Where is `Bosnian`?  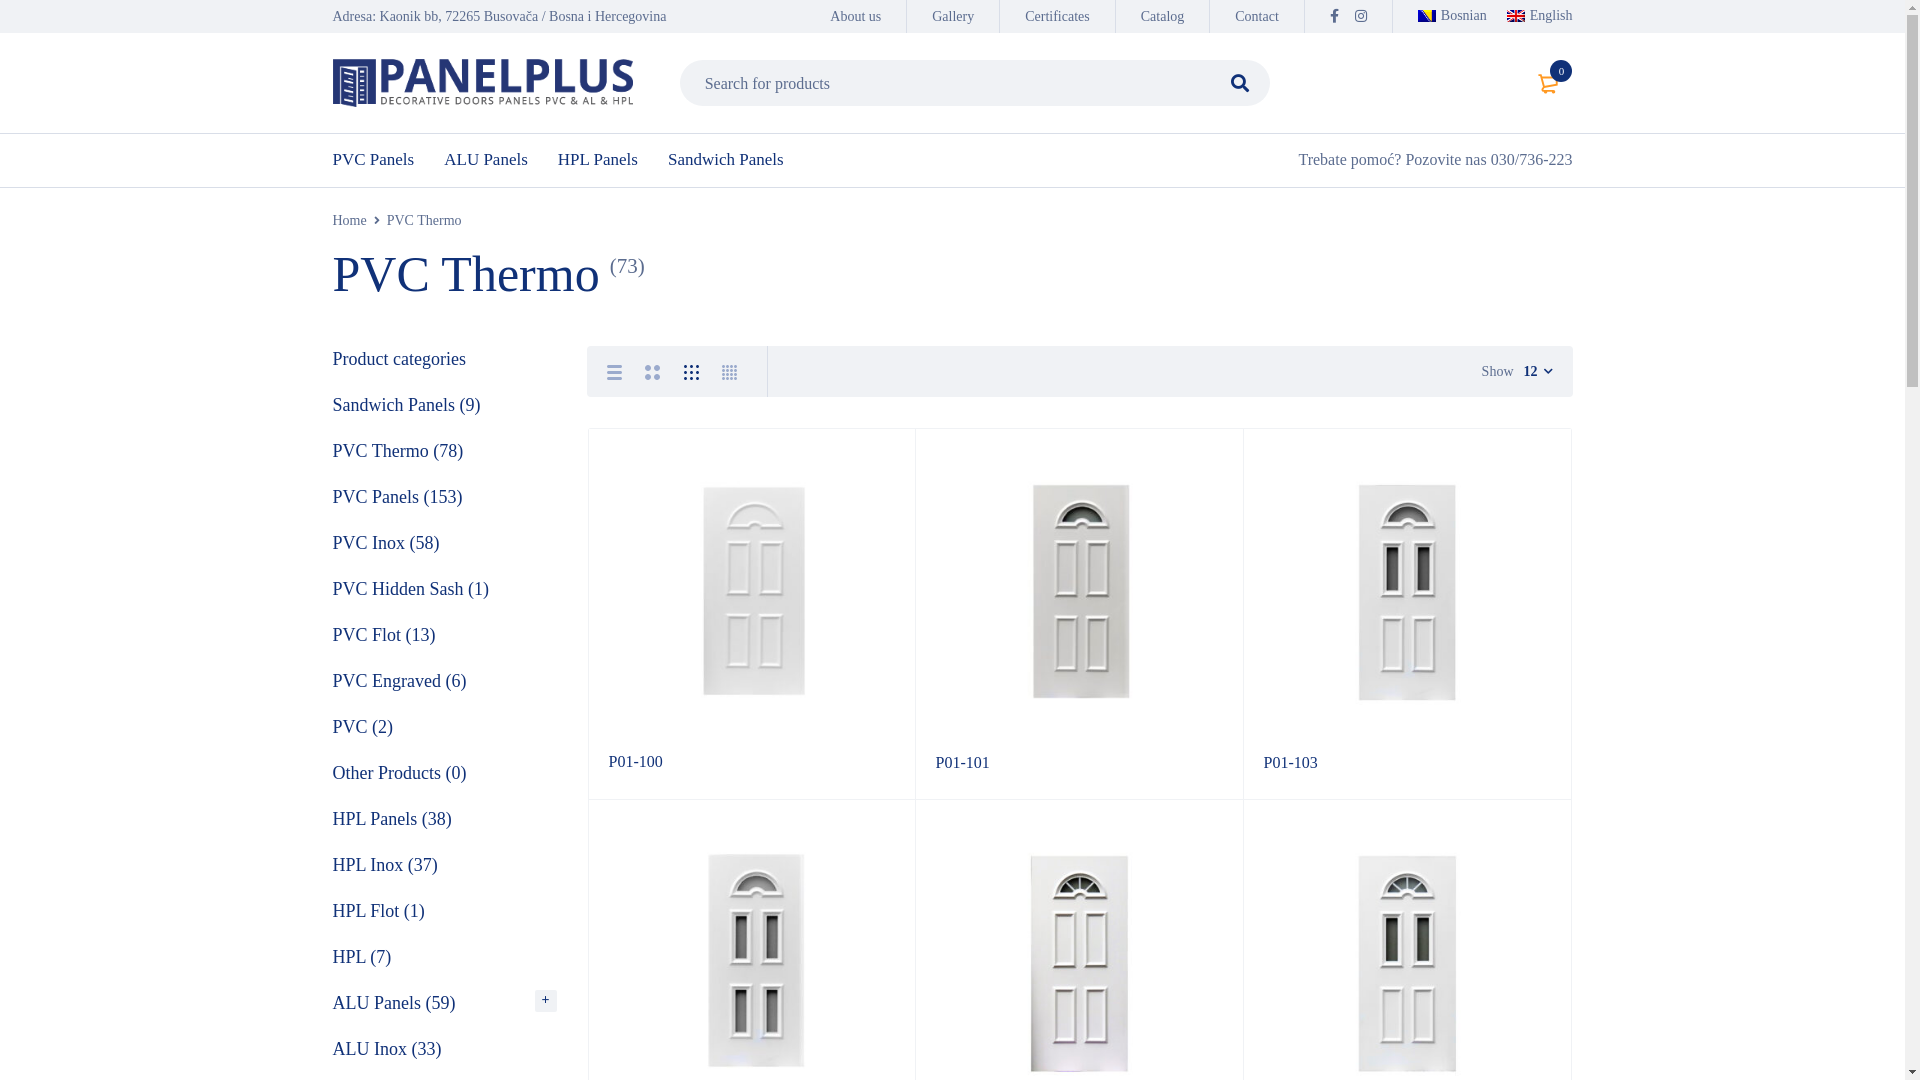
Bosnian is located at coordinates (1462, 16).